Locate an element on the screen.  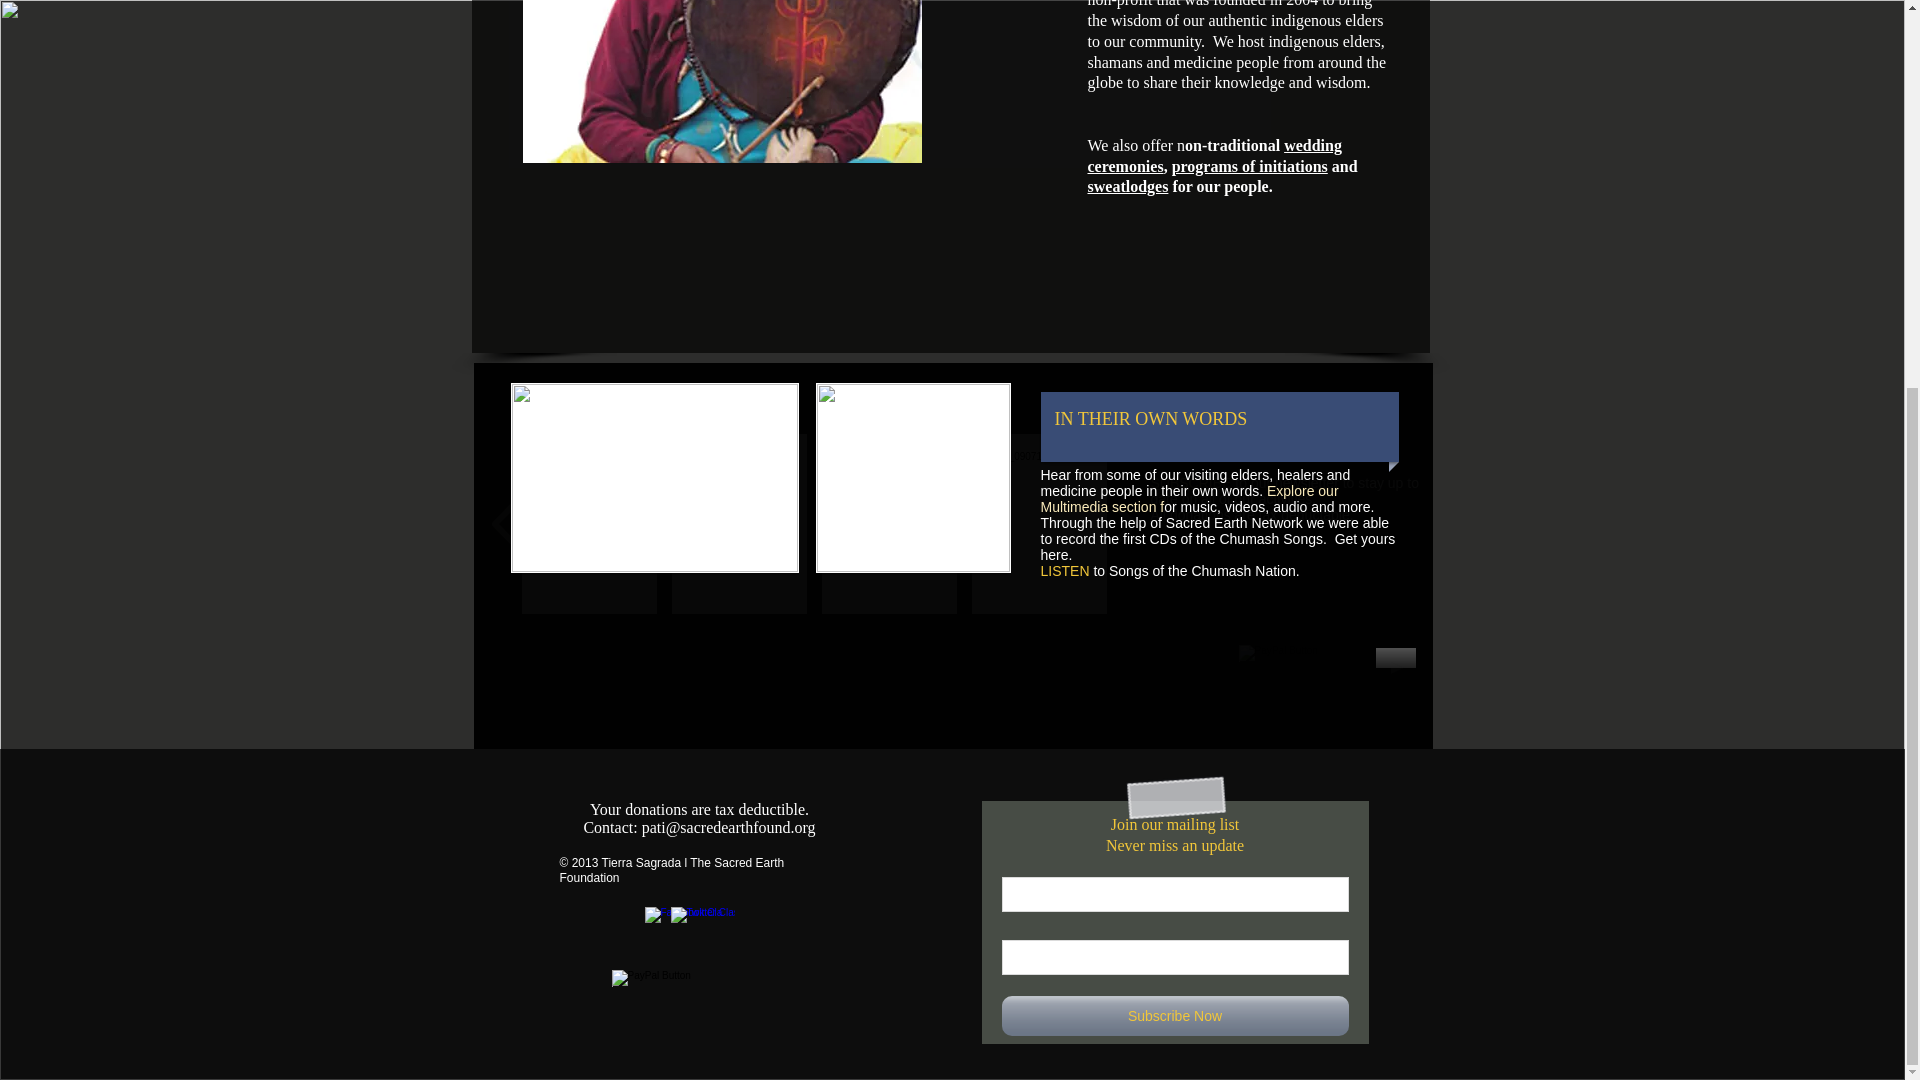
SUBSCRIBE is located at coordinates (1192, 483).